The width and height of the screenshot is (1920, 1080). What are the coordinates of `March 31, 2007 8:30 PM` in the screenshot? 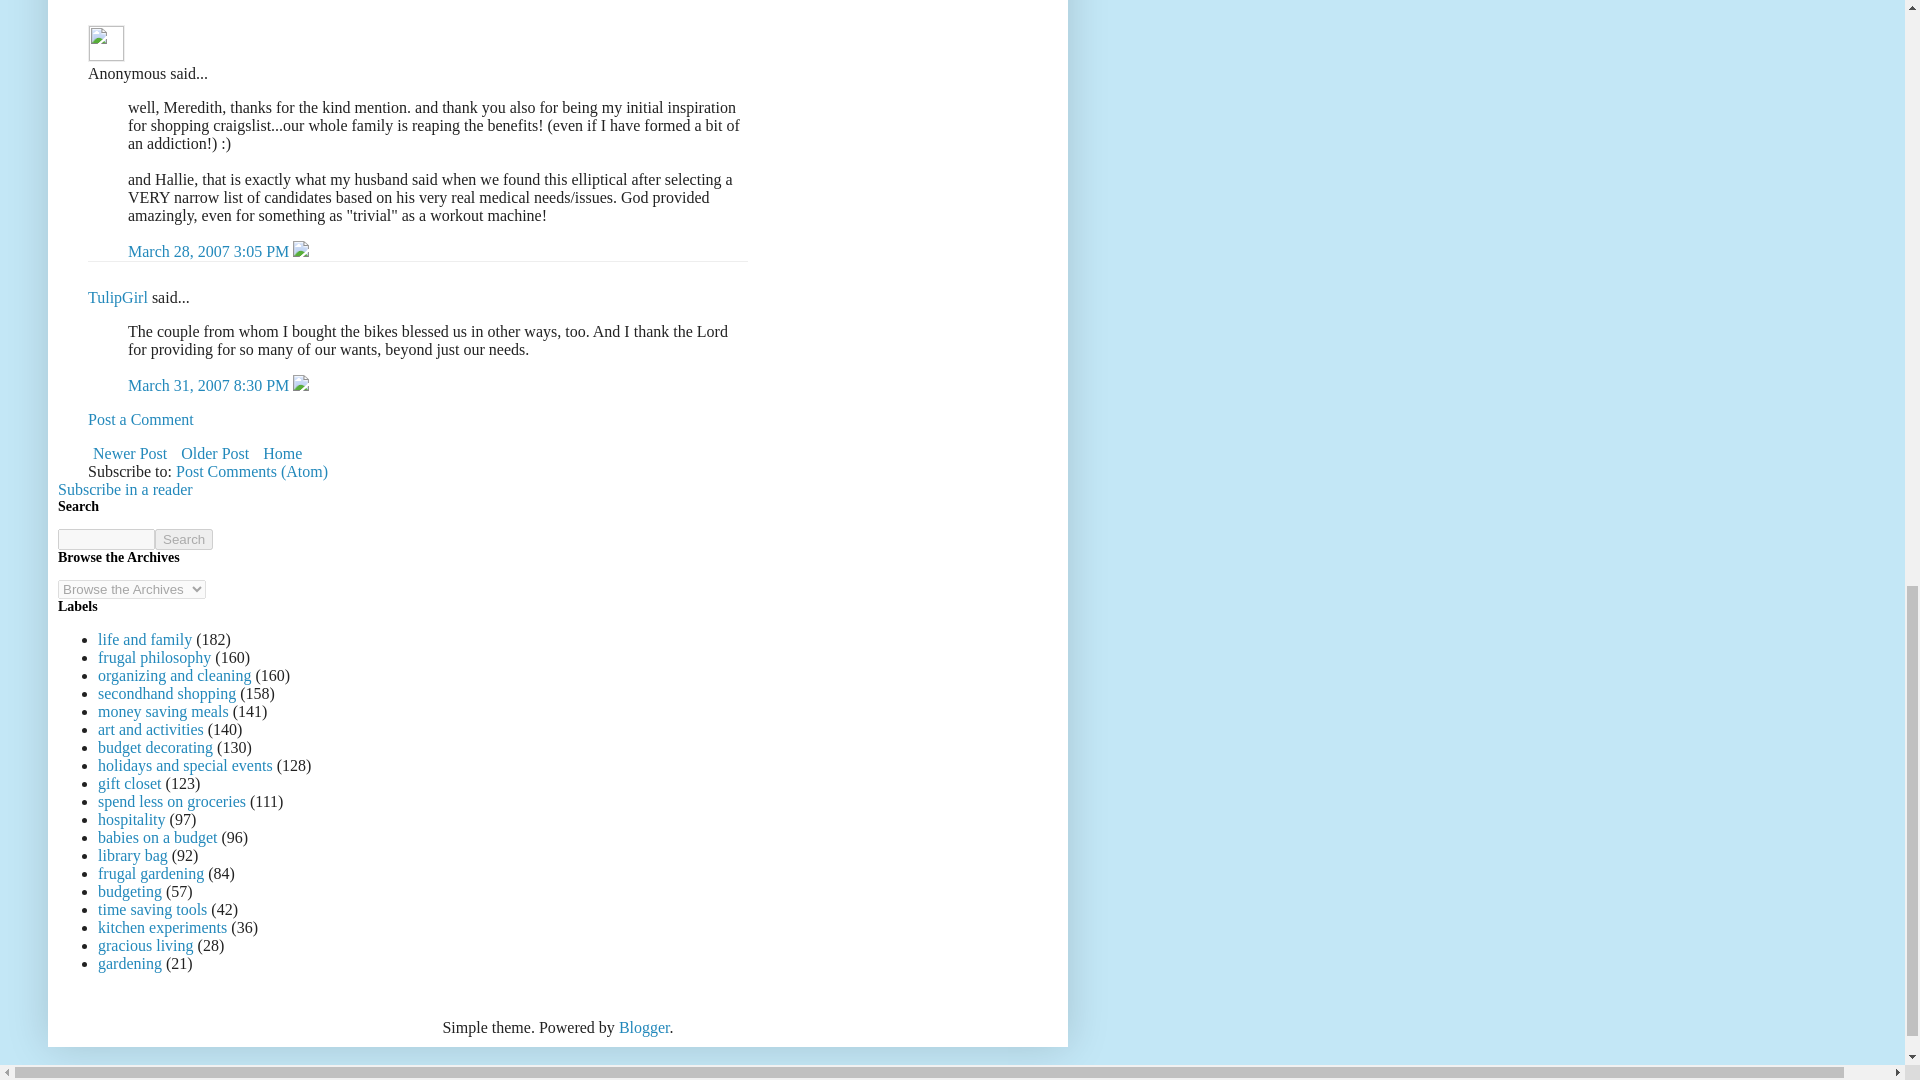 It's located at (210, 385).